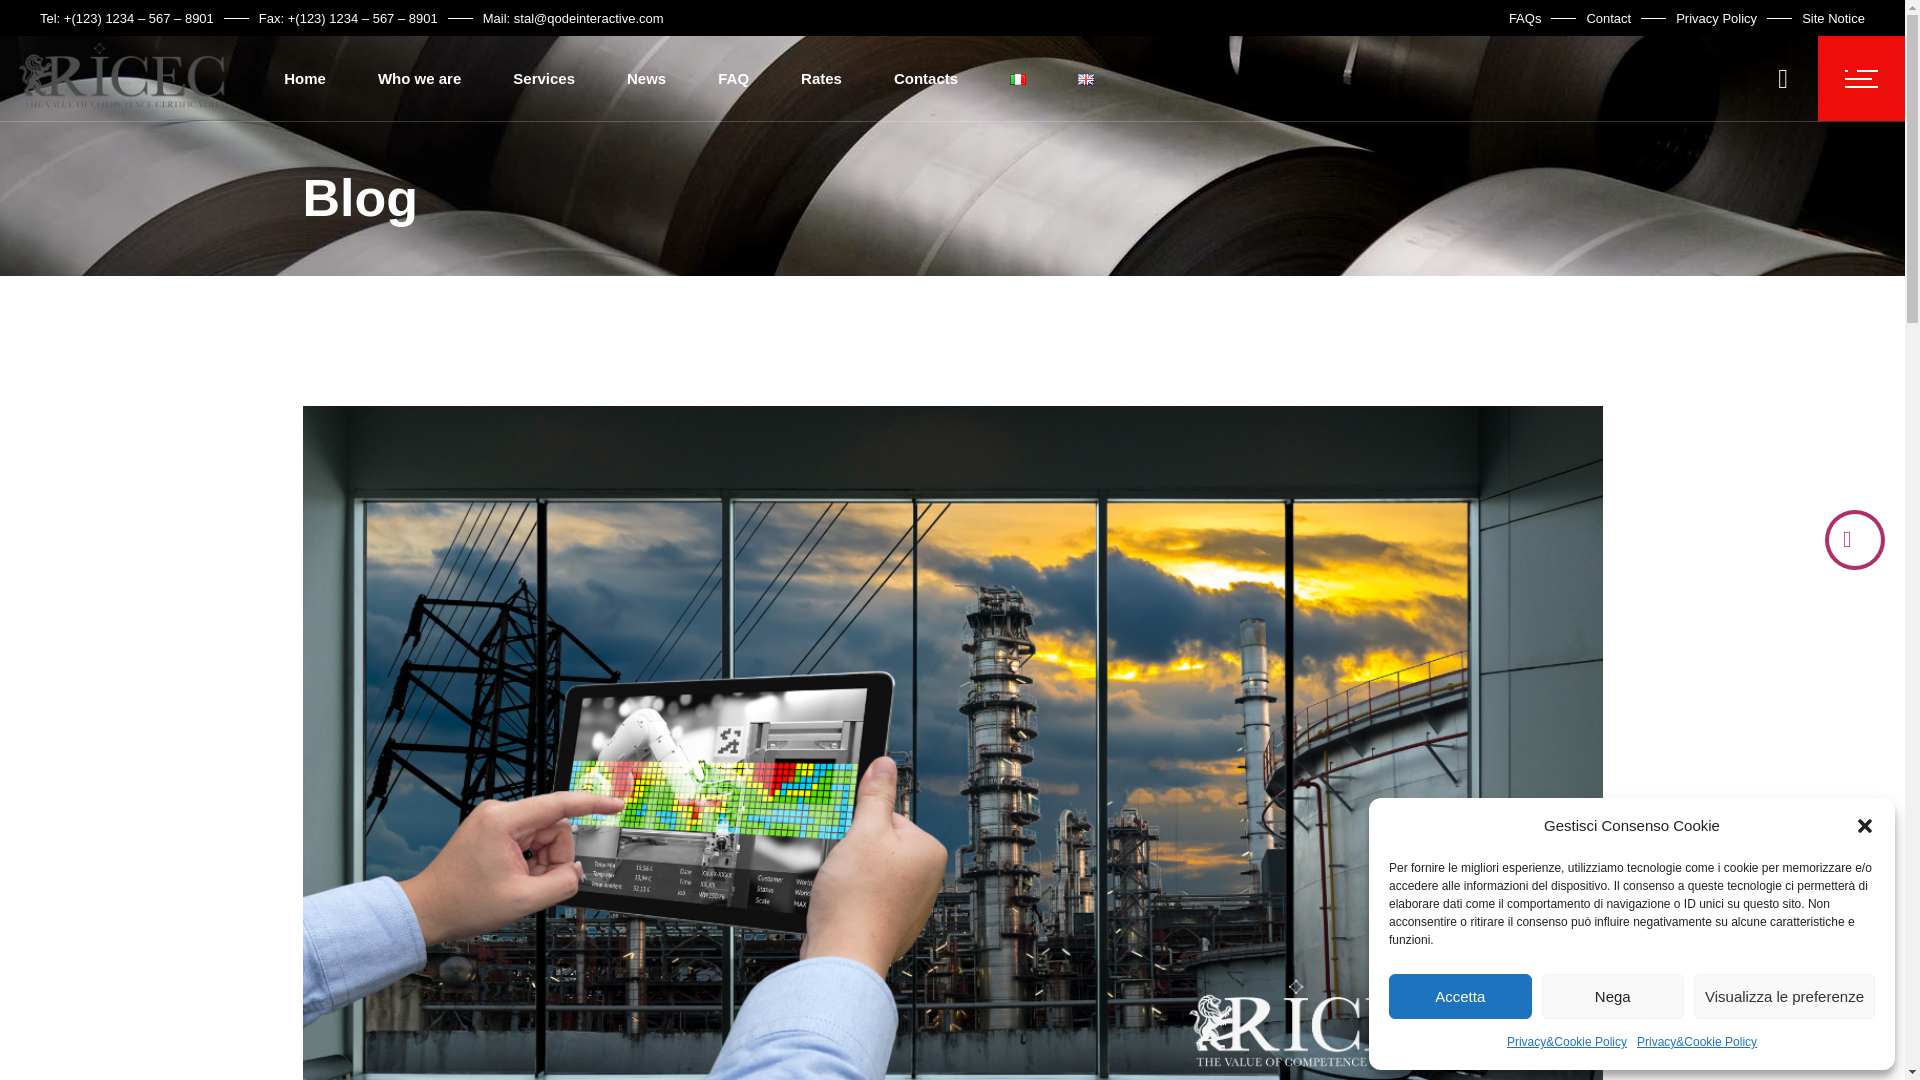 This screenshot has width=1920, height=1080. What do you see at coordinates (419, 78) in the screenshot?
I see `Who we are` at bounding box center [419, 78].